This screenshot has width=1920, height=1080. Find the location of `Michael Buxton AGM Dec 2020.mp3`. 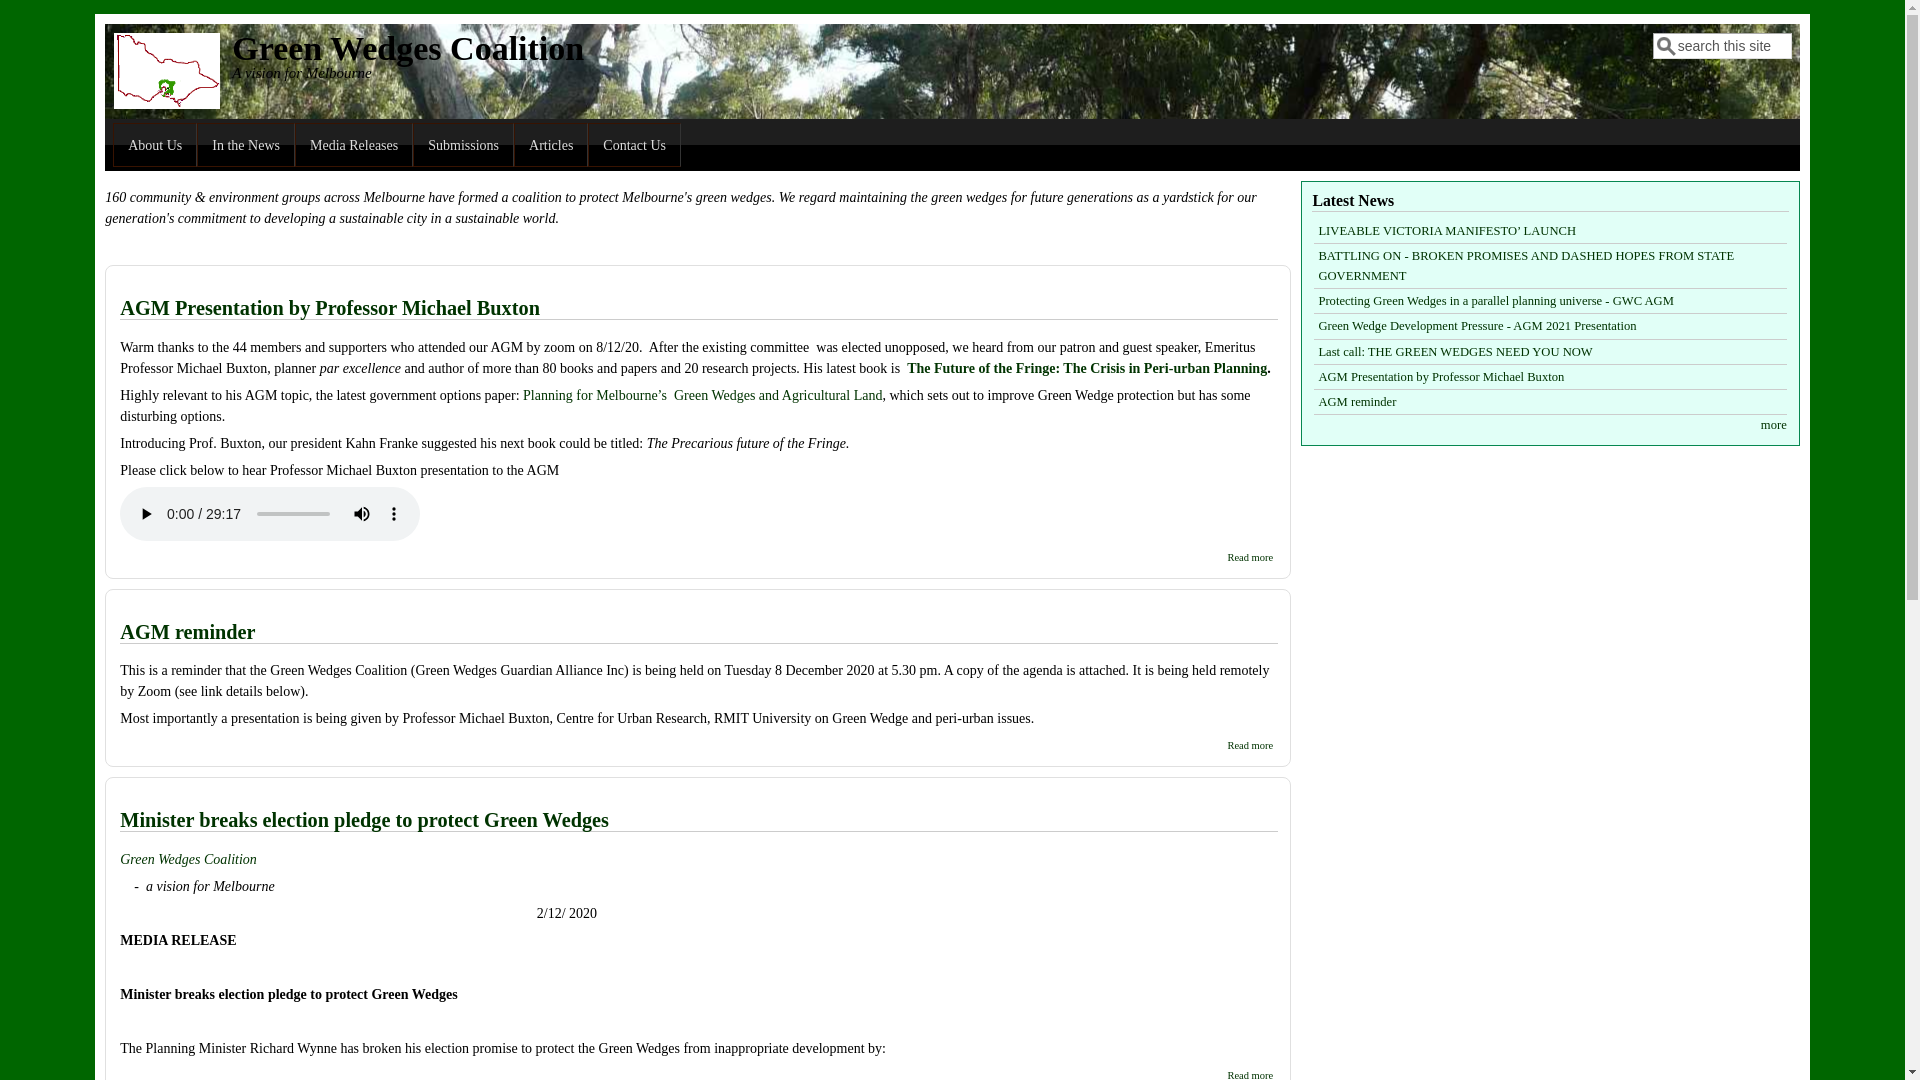

Michael Buxton AGM Dec 2020.mp3 is located at coordinates (279, 514).